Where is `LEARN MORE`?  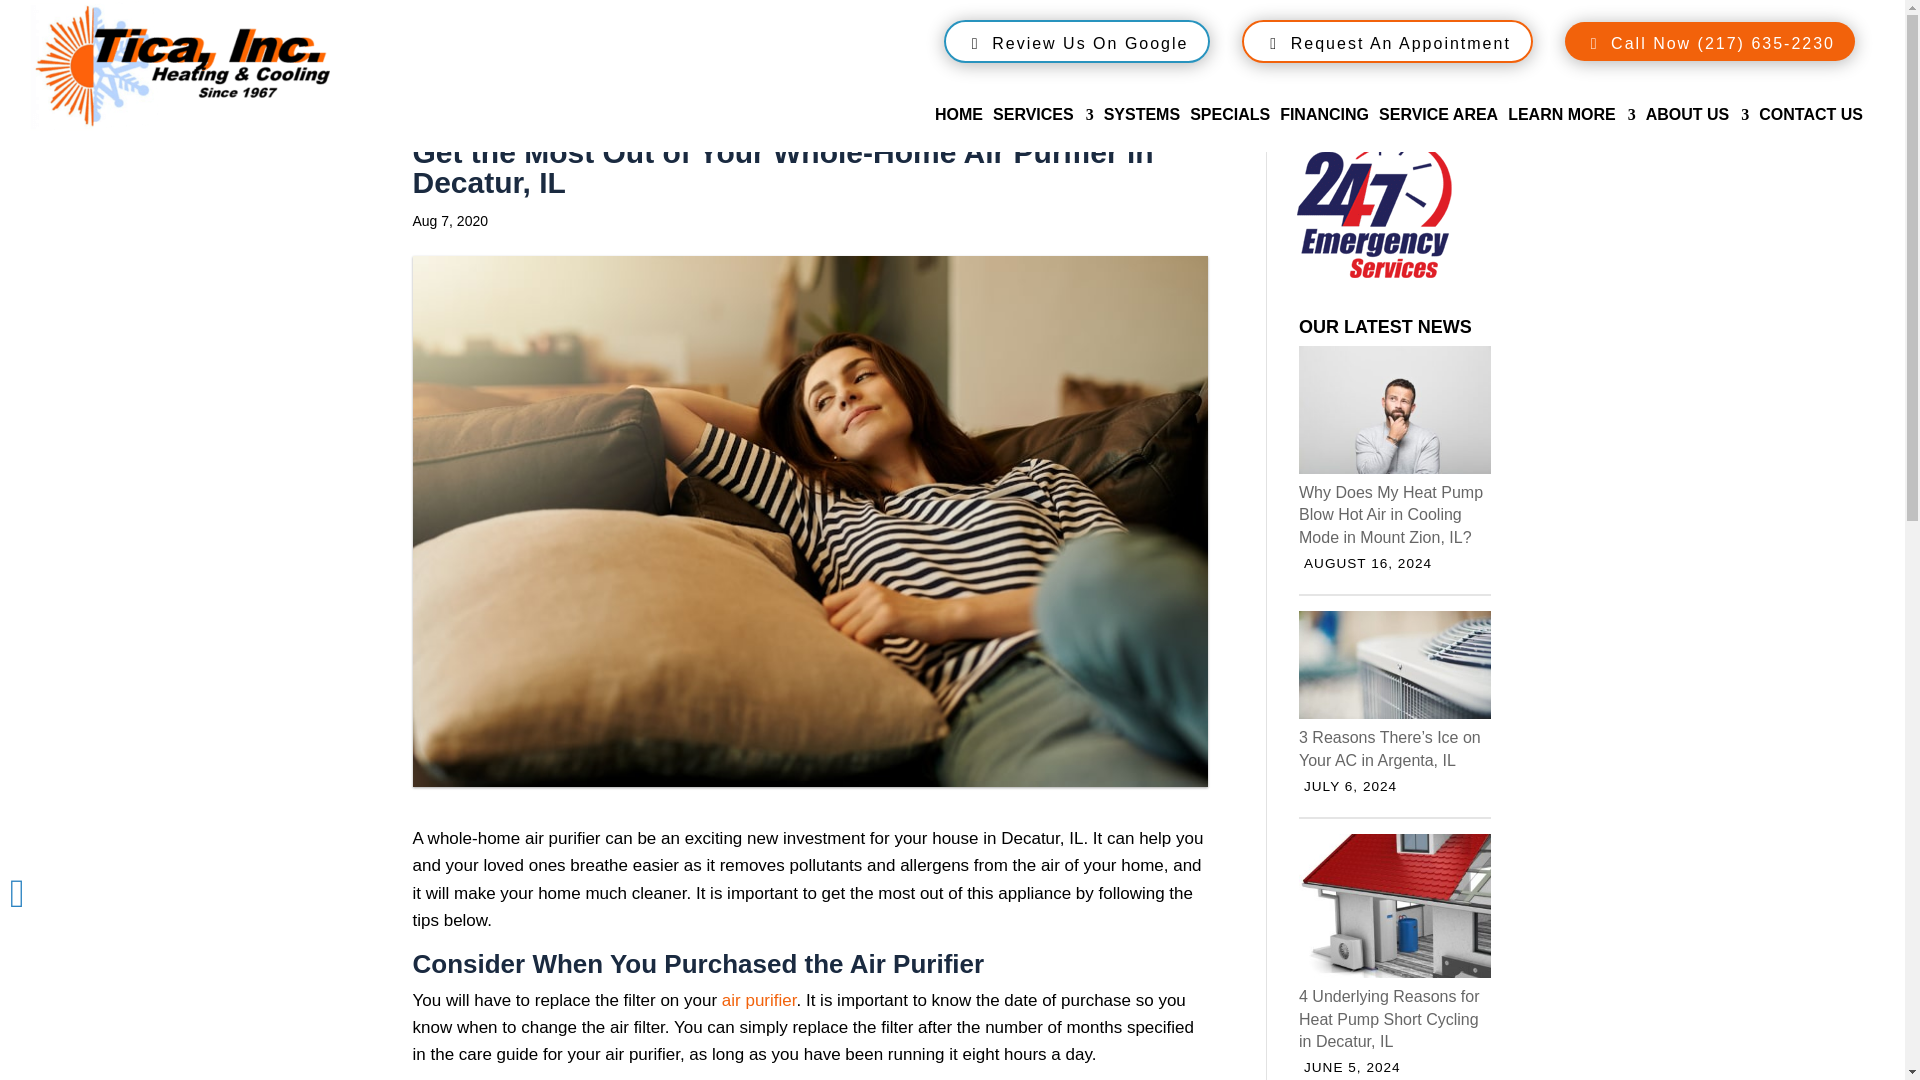
LEARN MORE is located at coordinates (1571, 130).